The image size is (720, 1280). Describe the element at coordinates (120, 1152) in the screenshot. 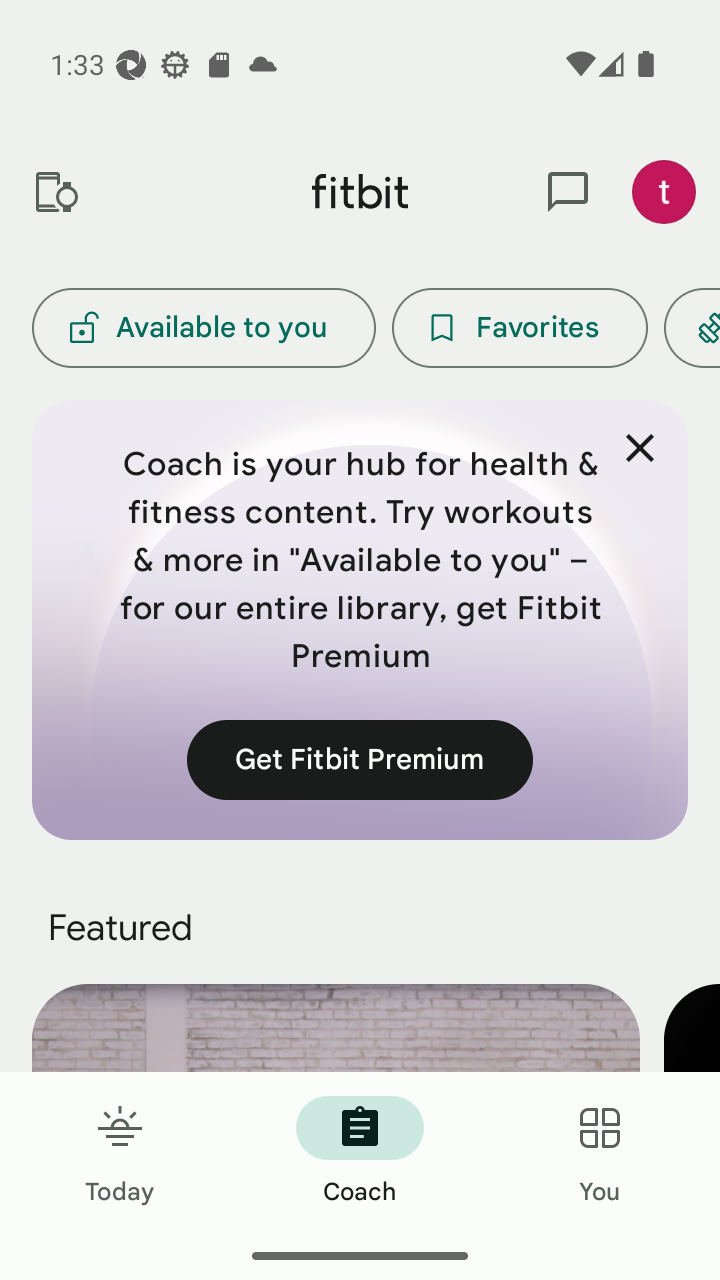

I see `Today` at that location.